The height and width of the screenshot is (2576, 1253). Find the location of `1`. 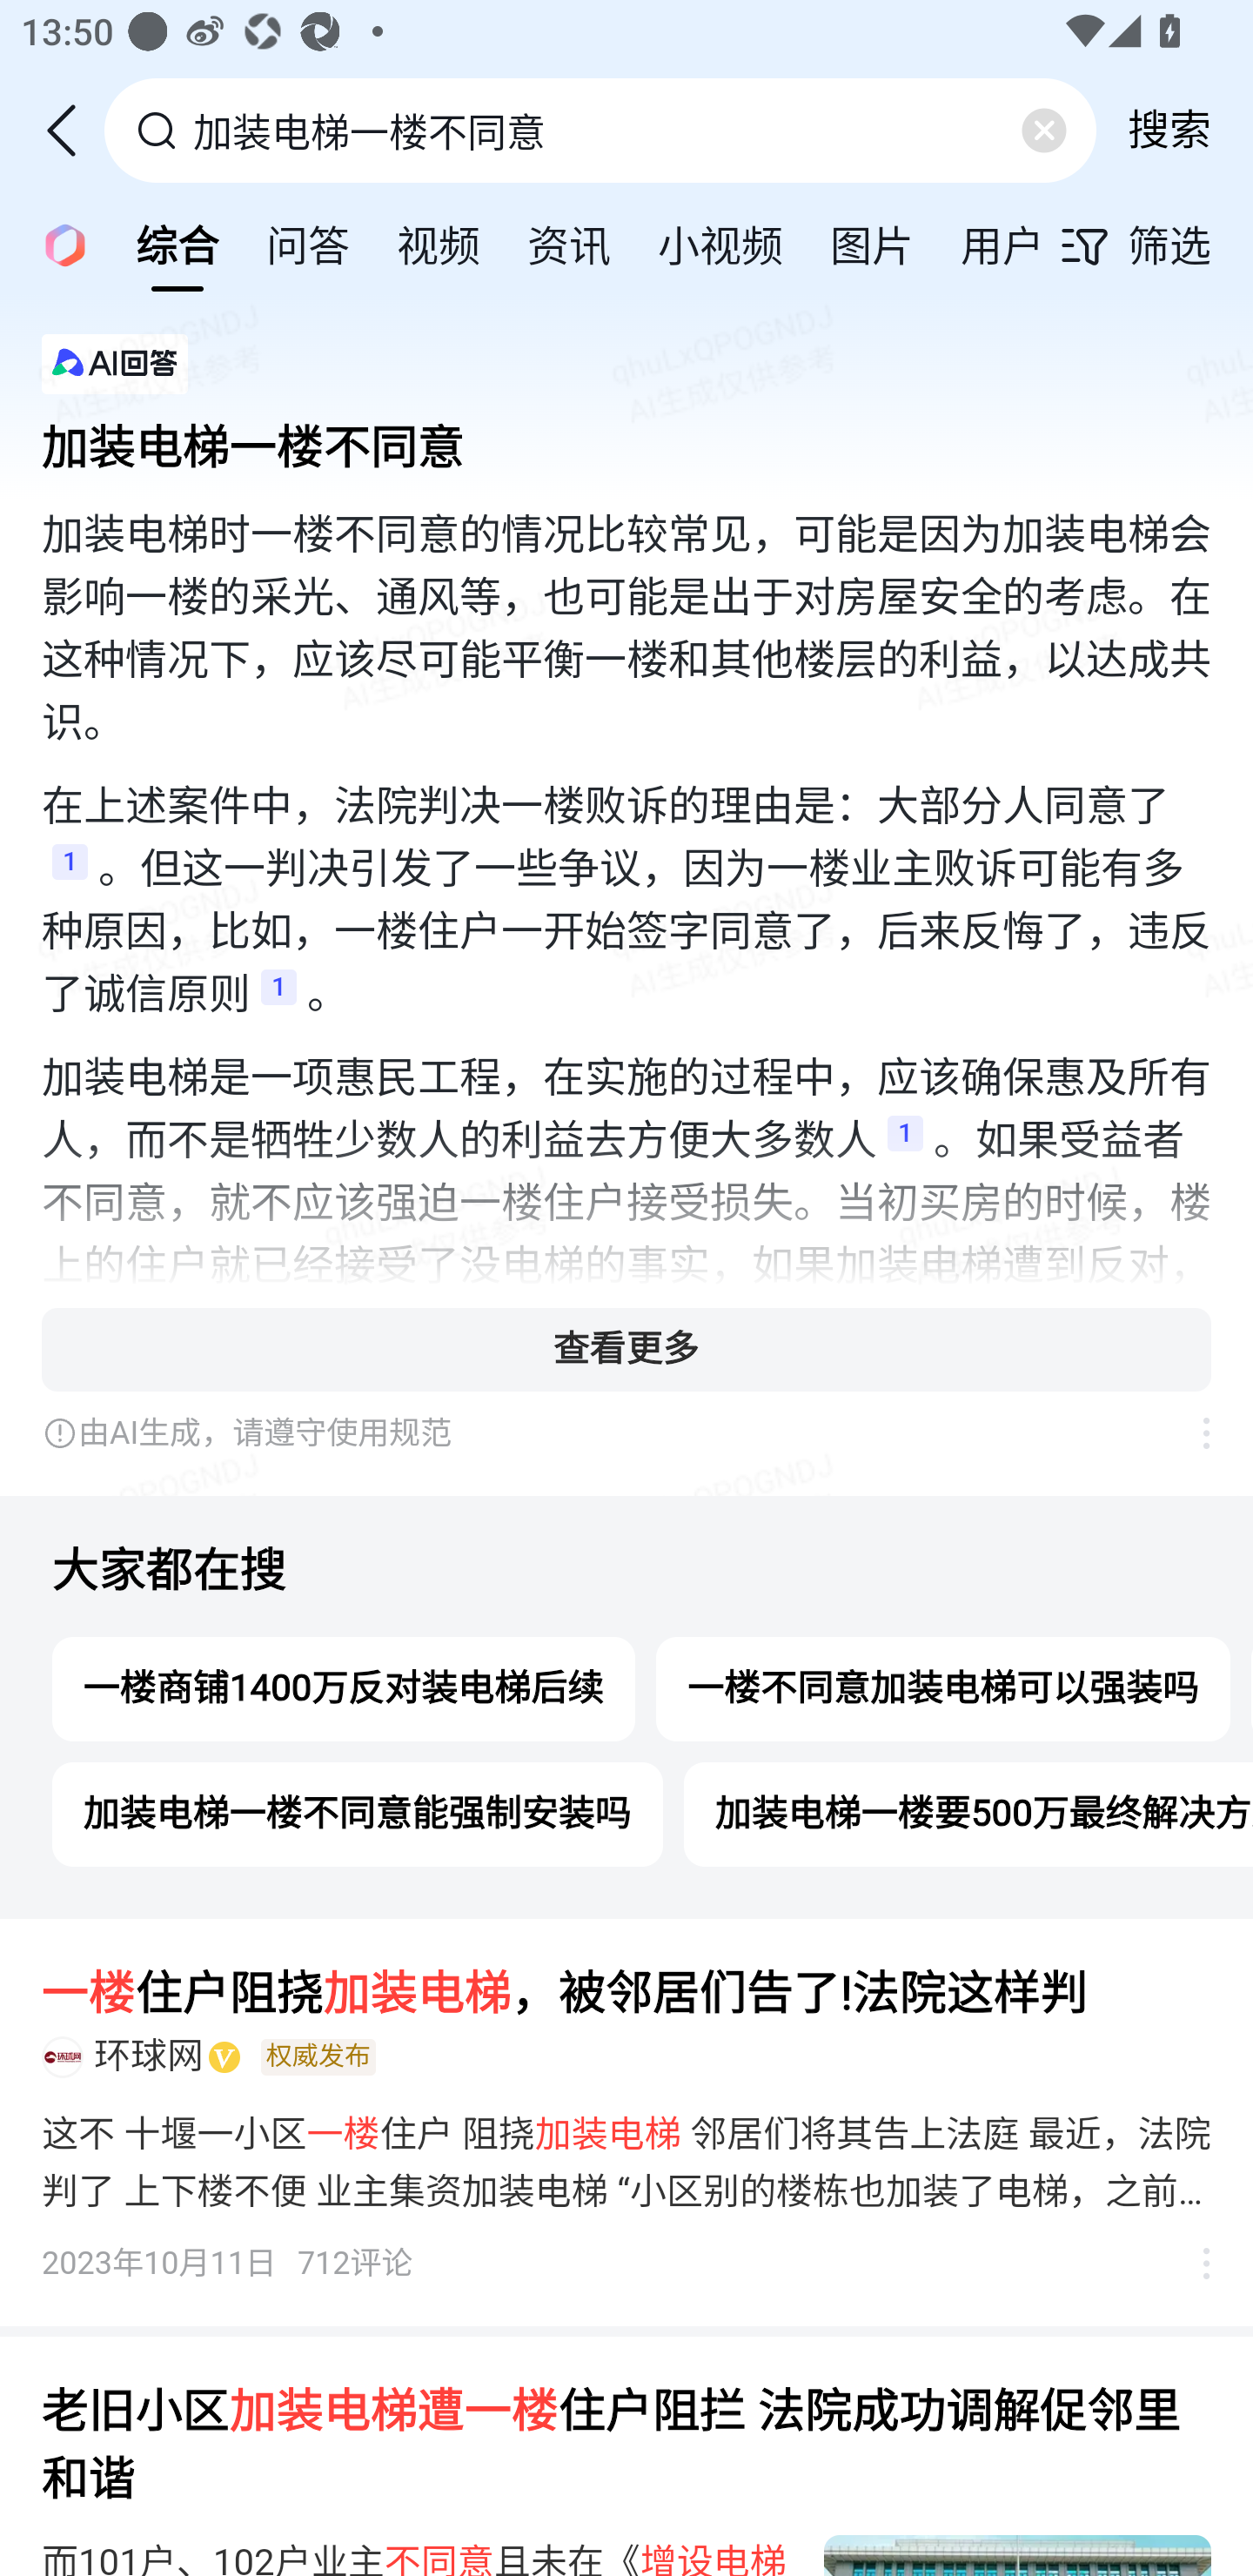

1 is located at coordinates (70, 870).